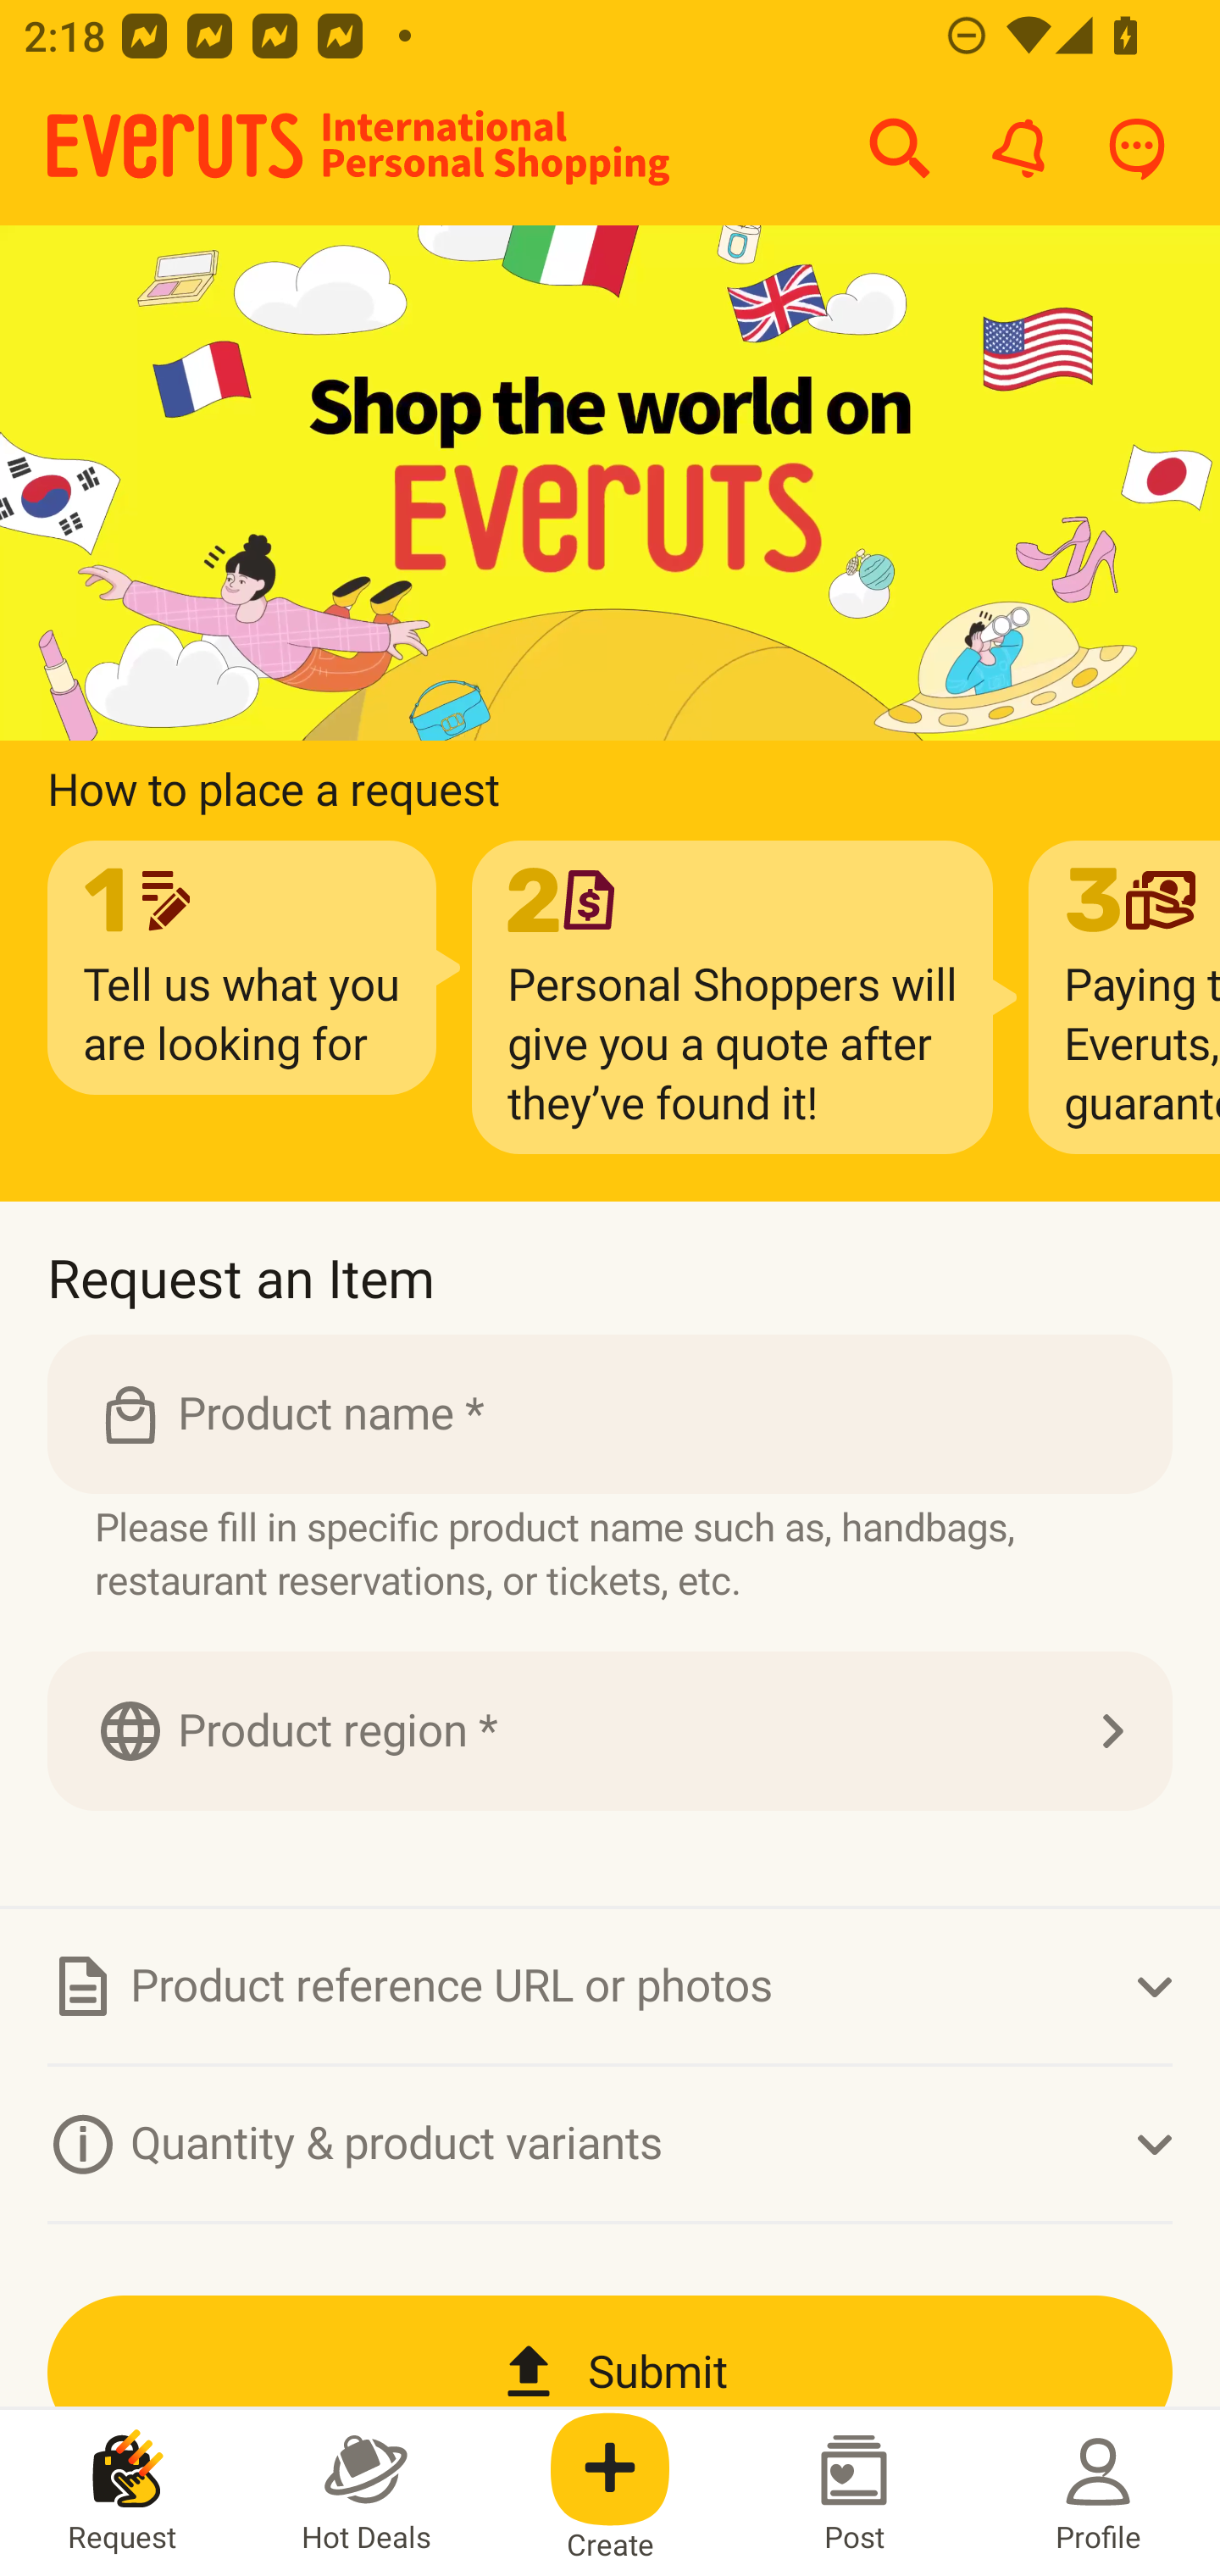  What do you see at coordinates (854, 2493) in the screenshot?
I see `Post` at bounding box center [854, 2493].